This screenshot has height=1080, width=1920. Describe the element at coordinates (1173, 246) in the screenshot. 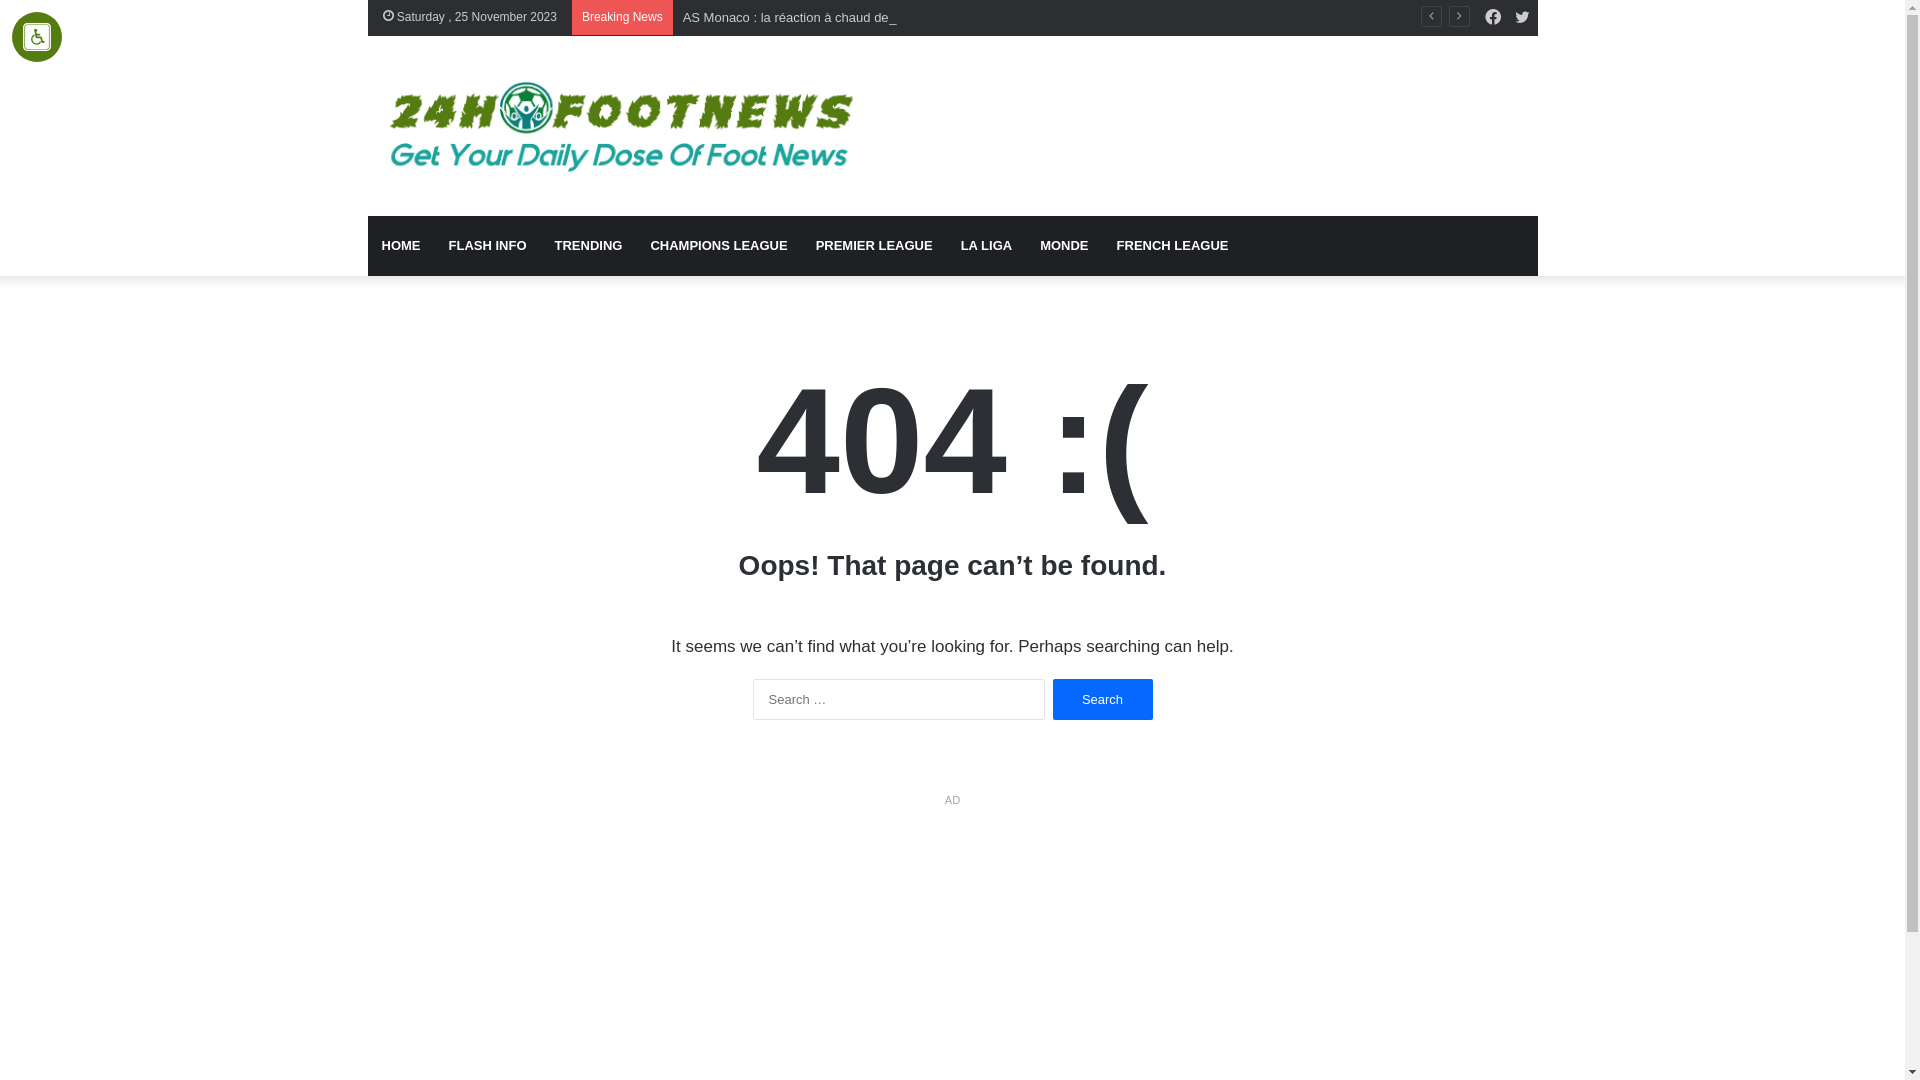

I see `FRENCH LEAGUE` at that location.